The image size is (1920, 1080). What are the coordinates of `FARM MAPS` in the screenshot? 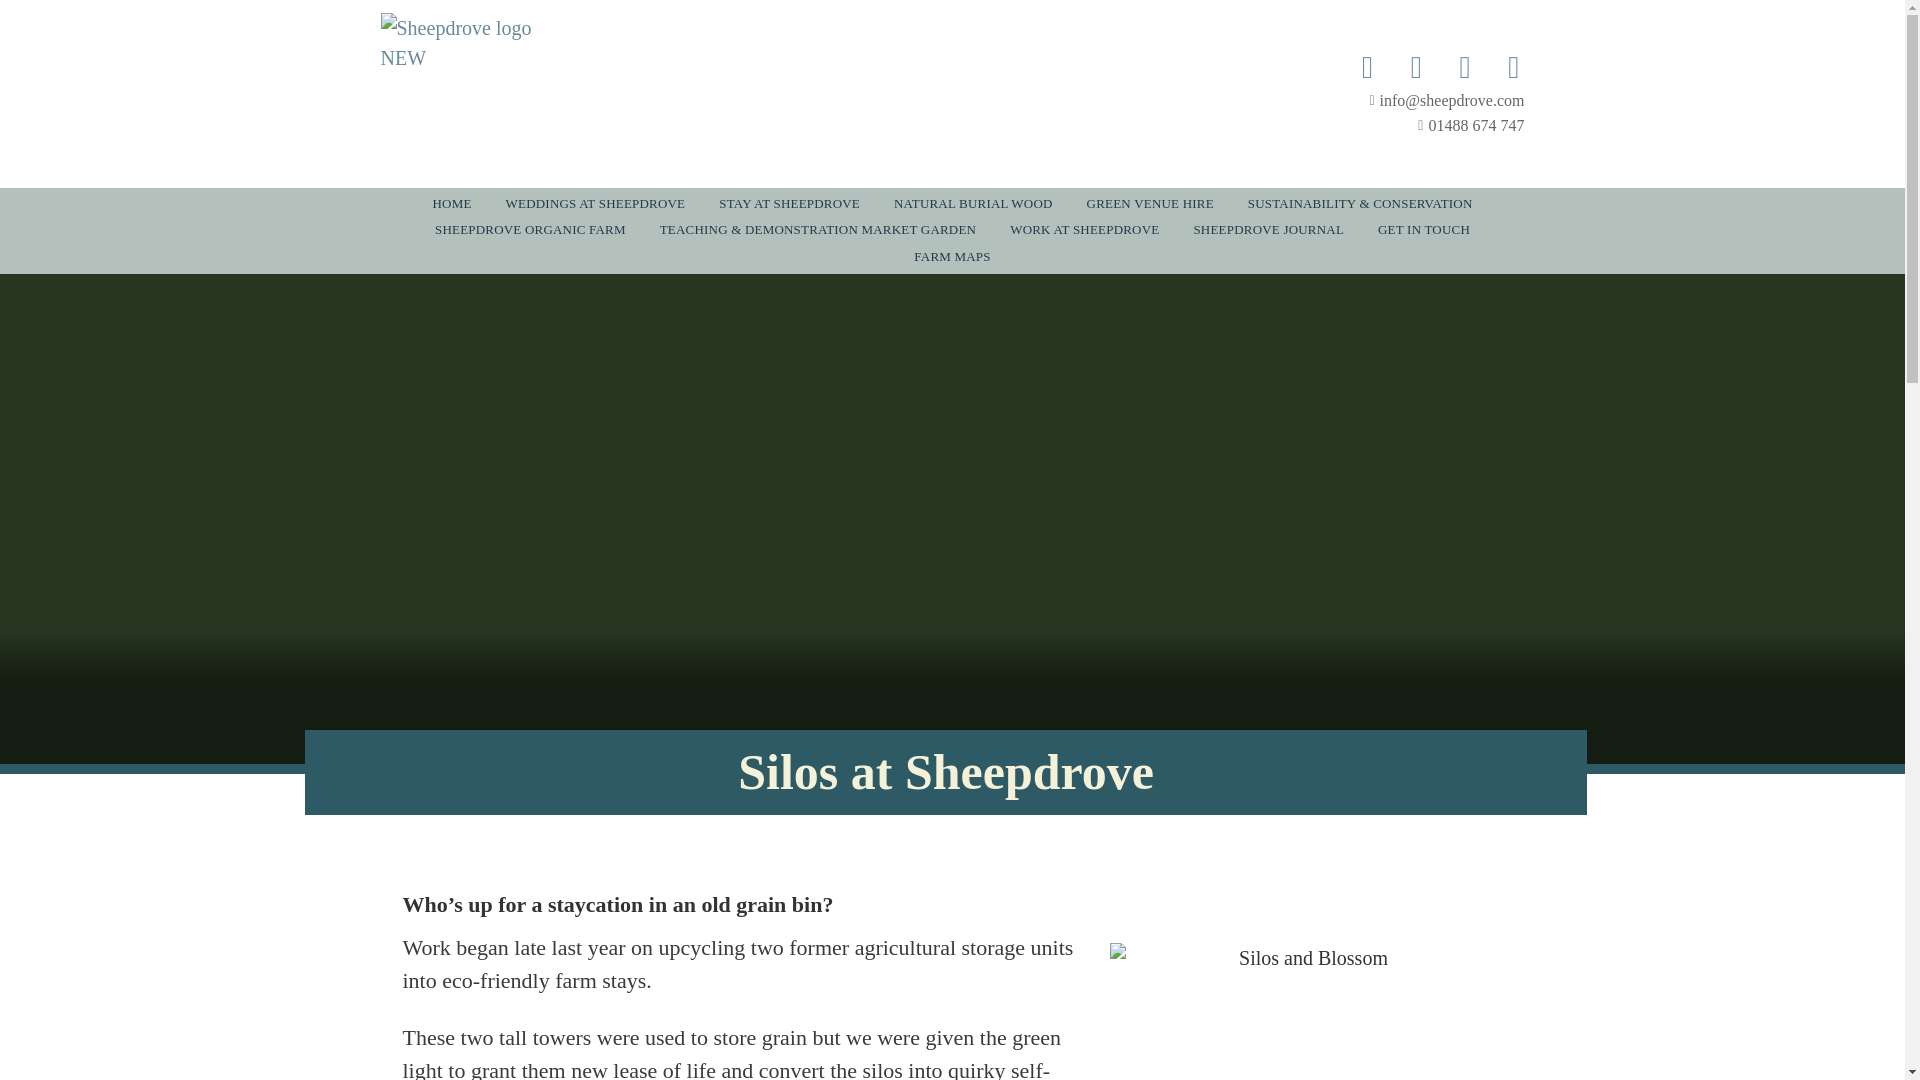 It's located at (951, 258).